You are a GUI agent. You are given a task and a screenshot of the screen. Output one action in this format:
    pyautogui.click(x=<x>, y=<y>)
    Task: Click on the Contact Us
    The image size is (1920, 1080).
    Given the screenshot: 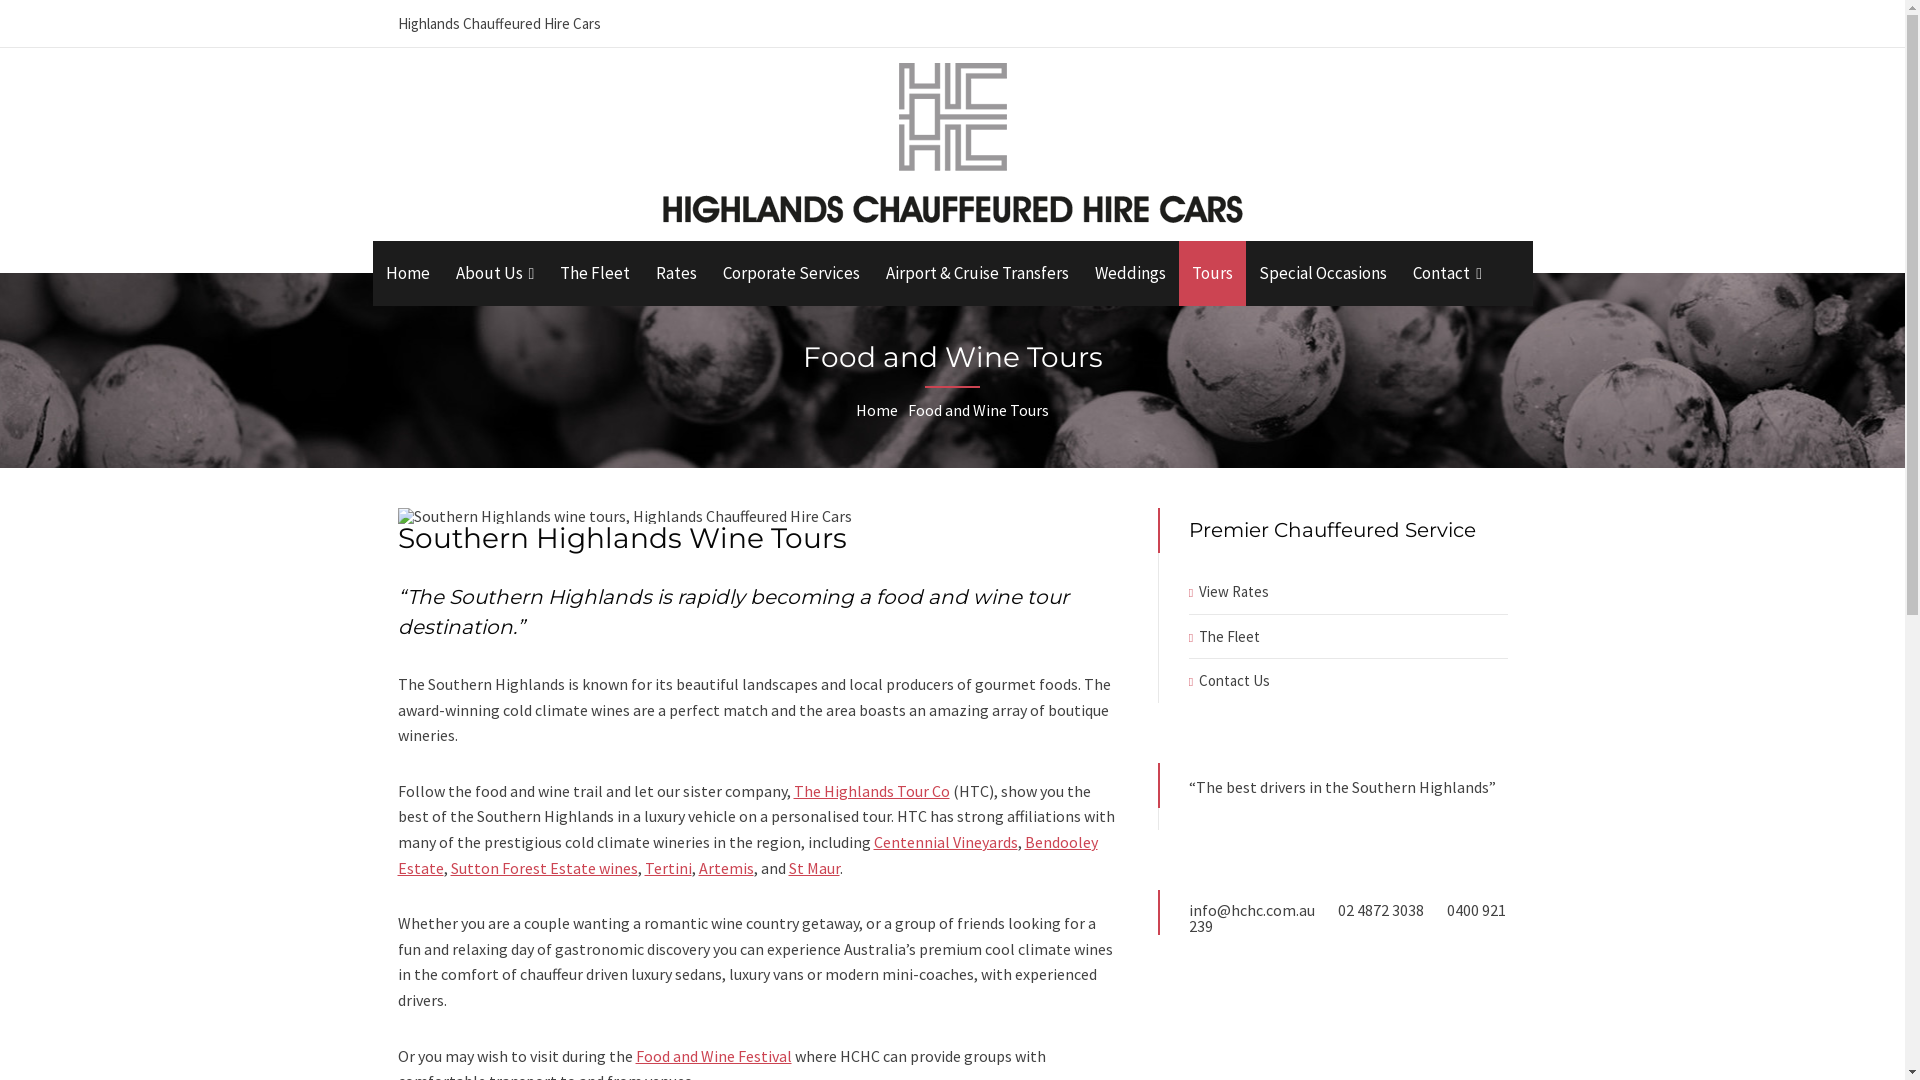 What is the action you would take?
    pyautogui.click(x=1234, y=680)
    